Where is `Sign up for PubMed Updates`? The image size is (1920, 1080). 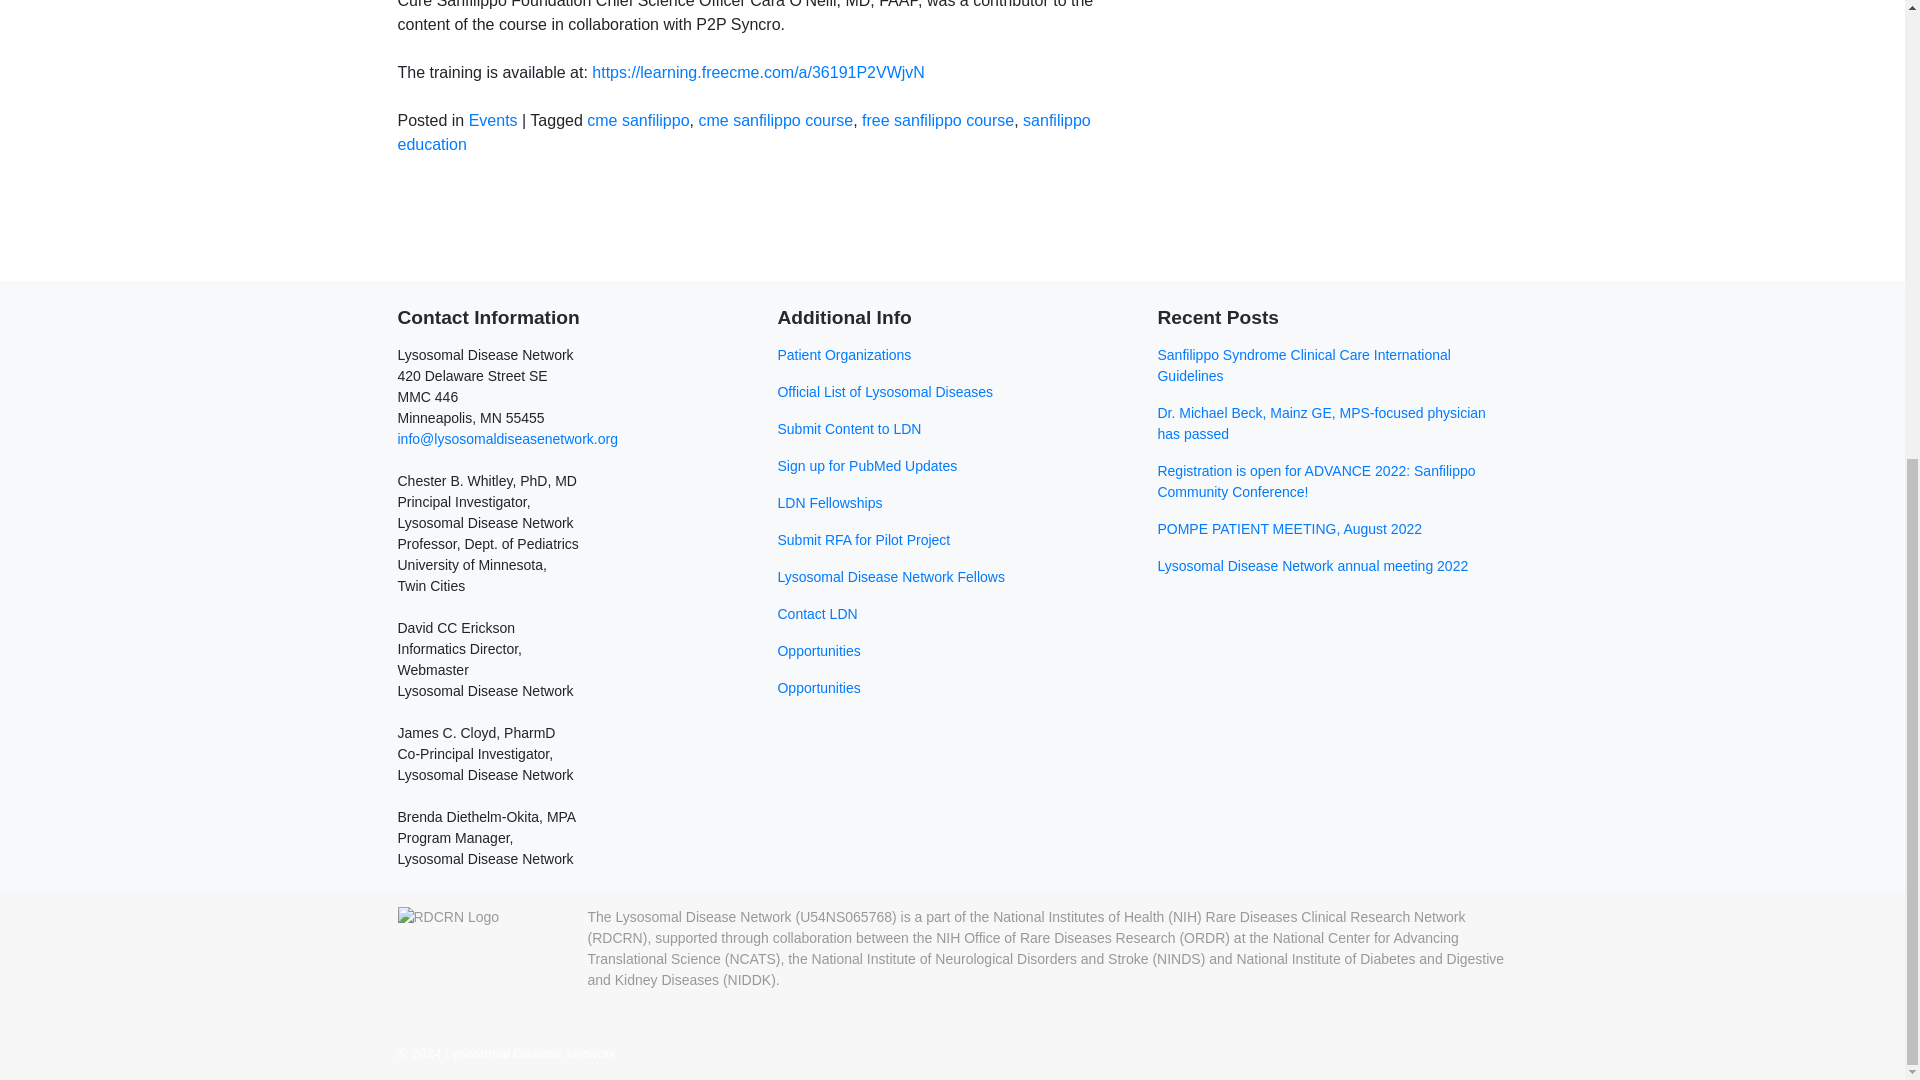 Sign up for PubMed Updates is located at coordinates (952, 474).